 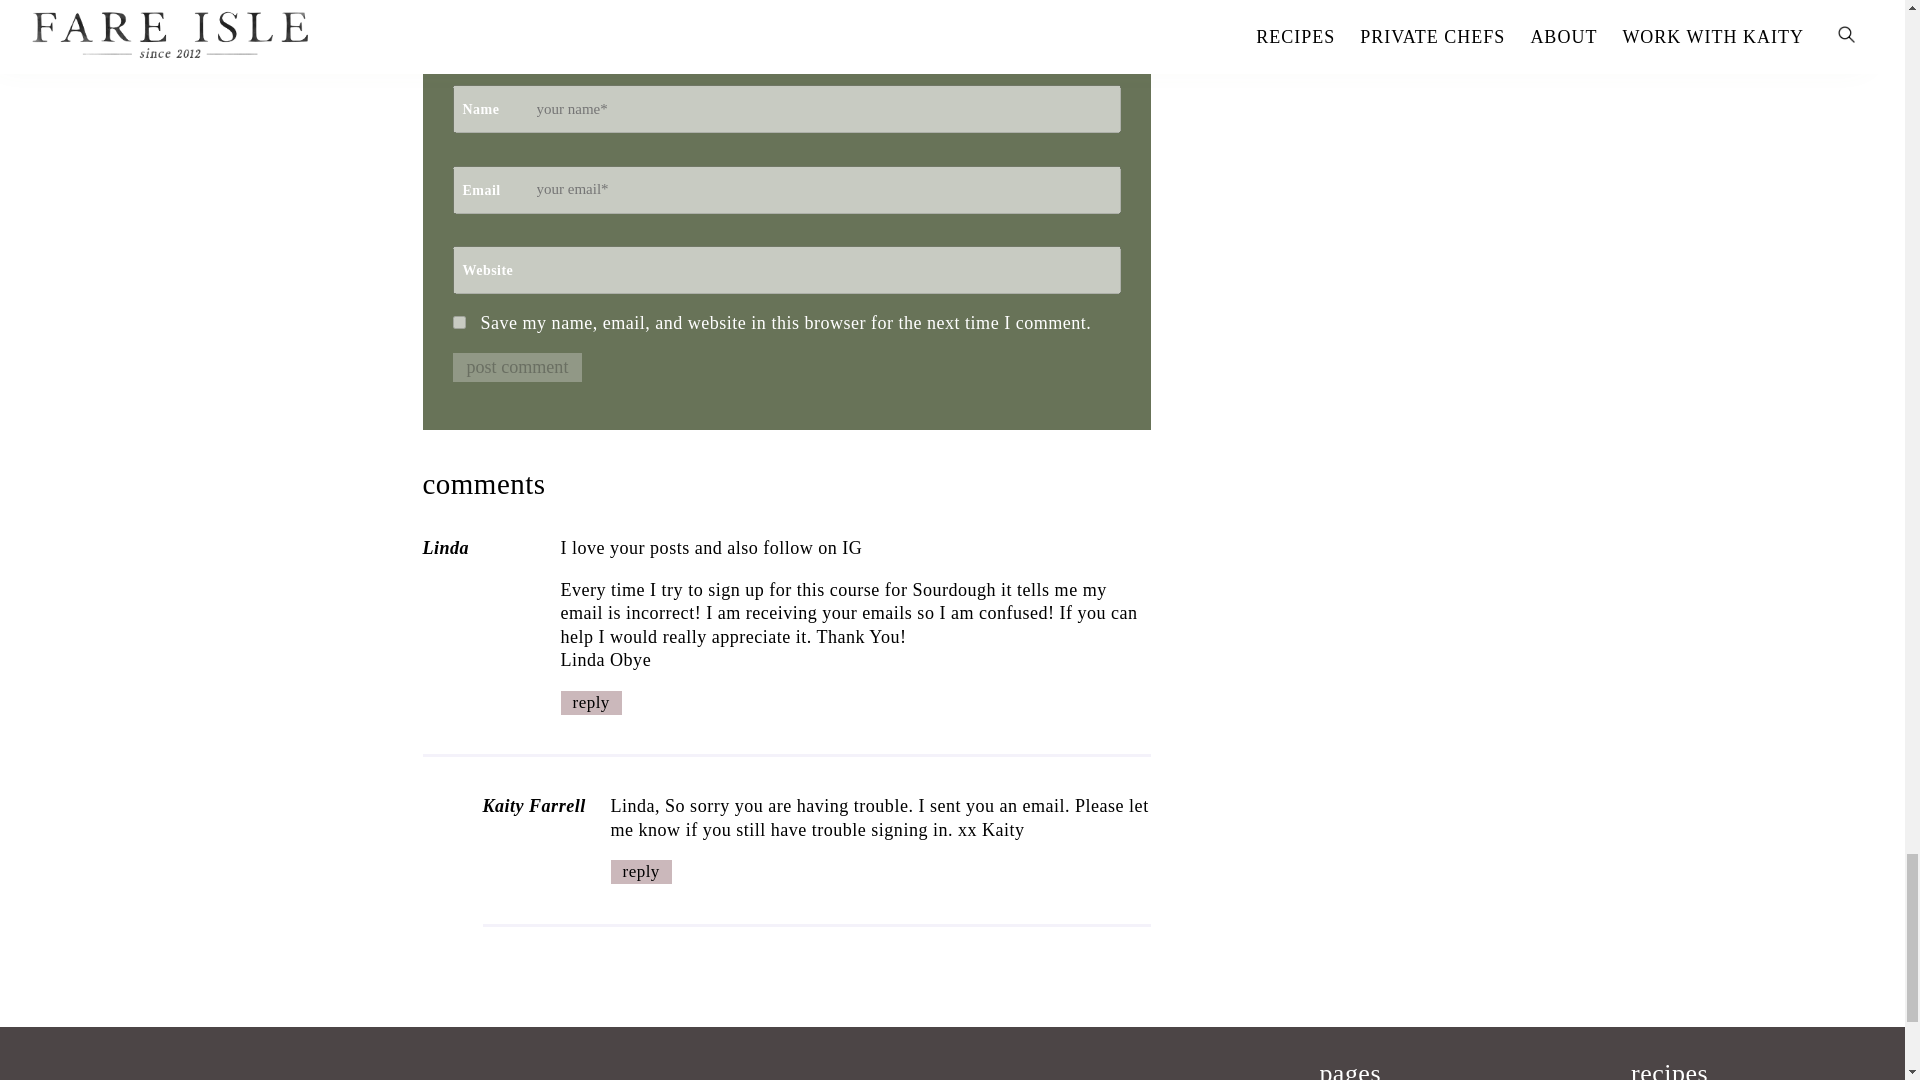 I want to click on Post Comment, so click(x=516, y=368).